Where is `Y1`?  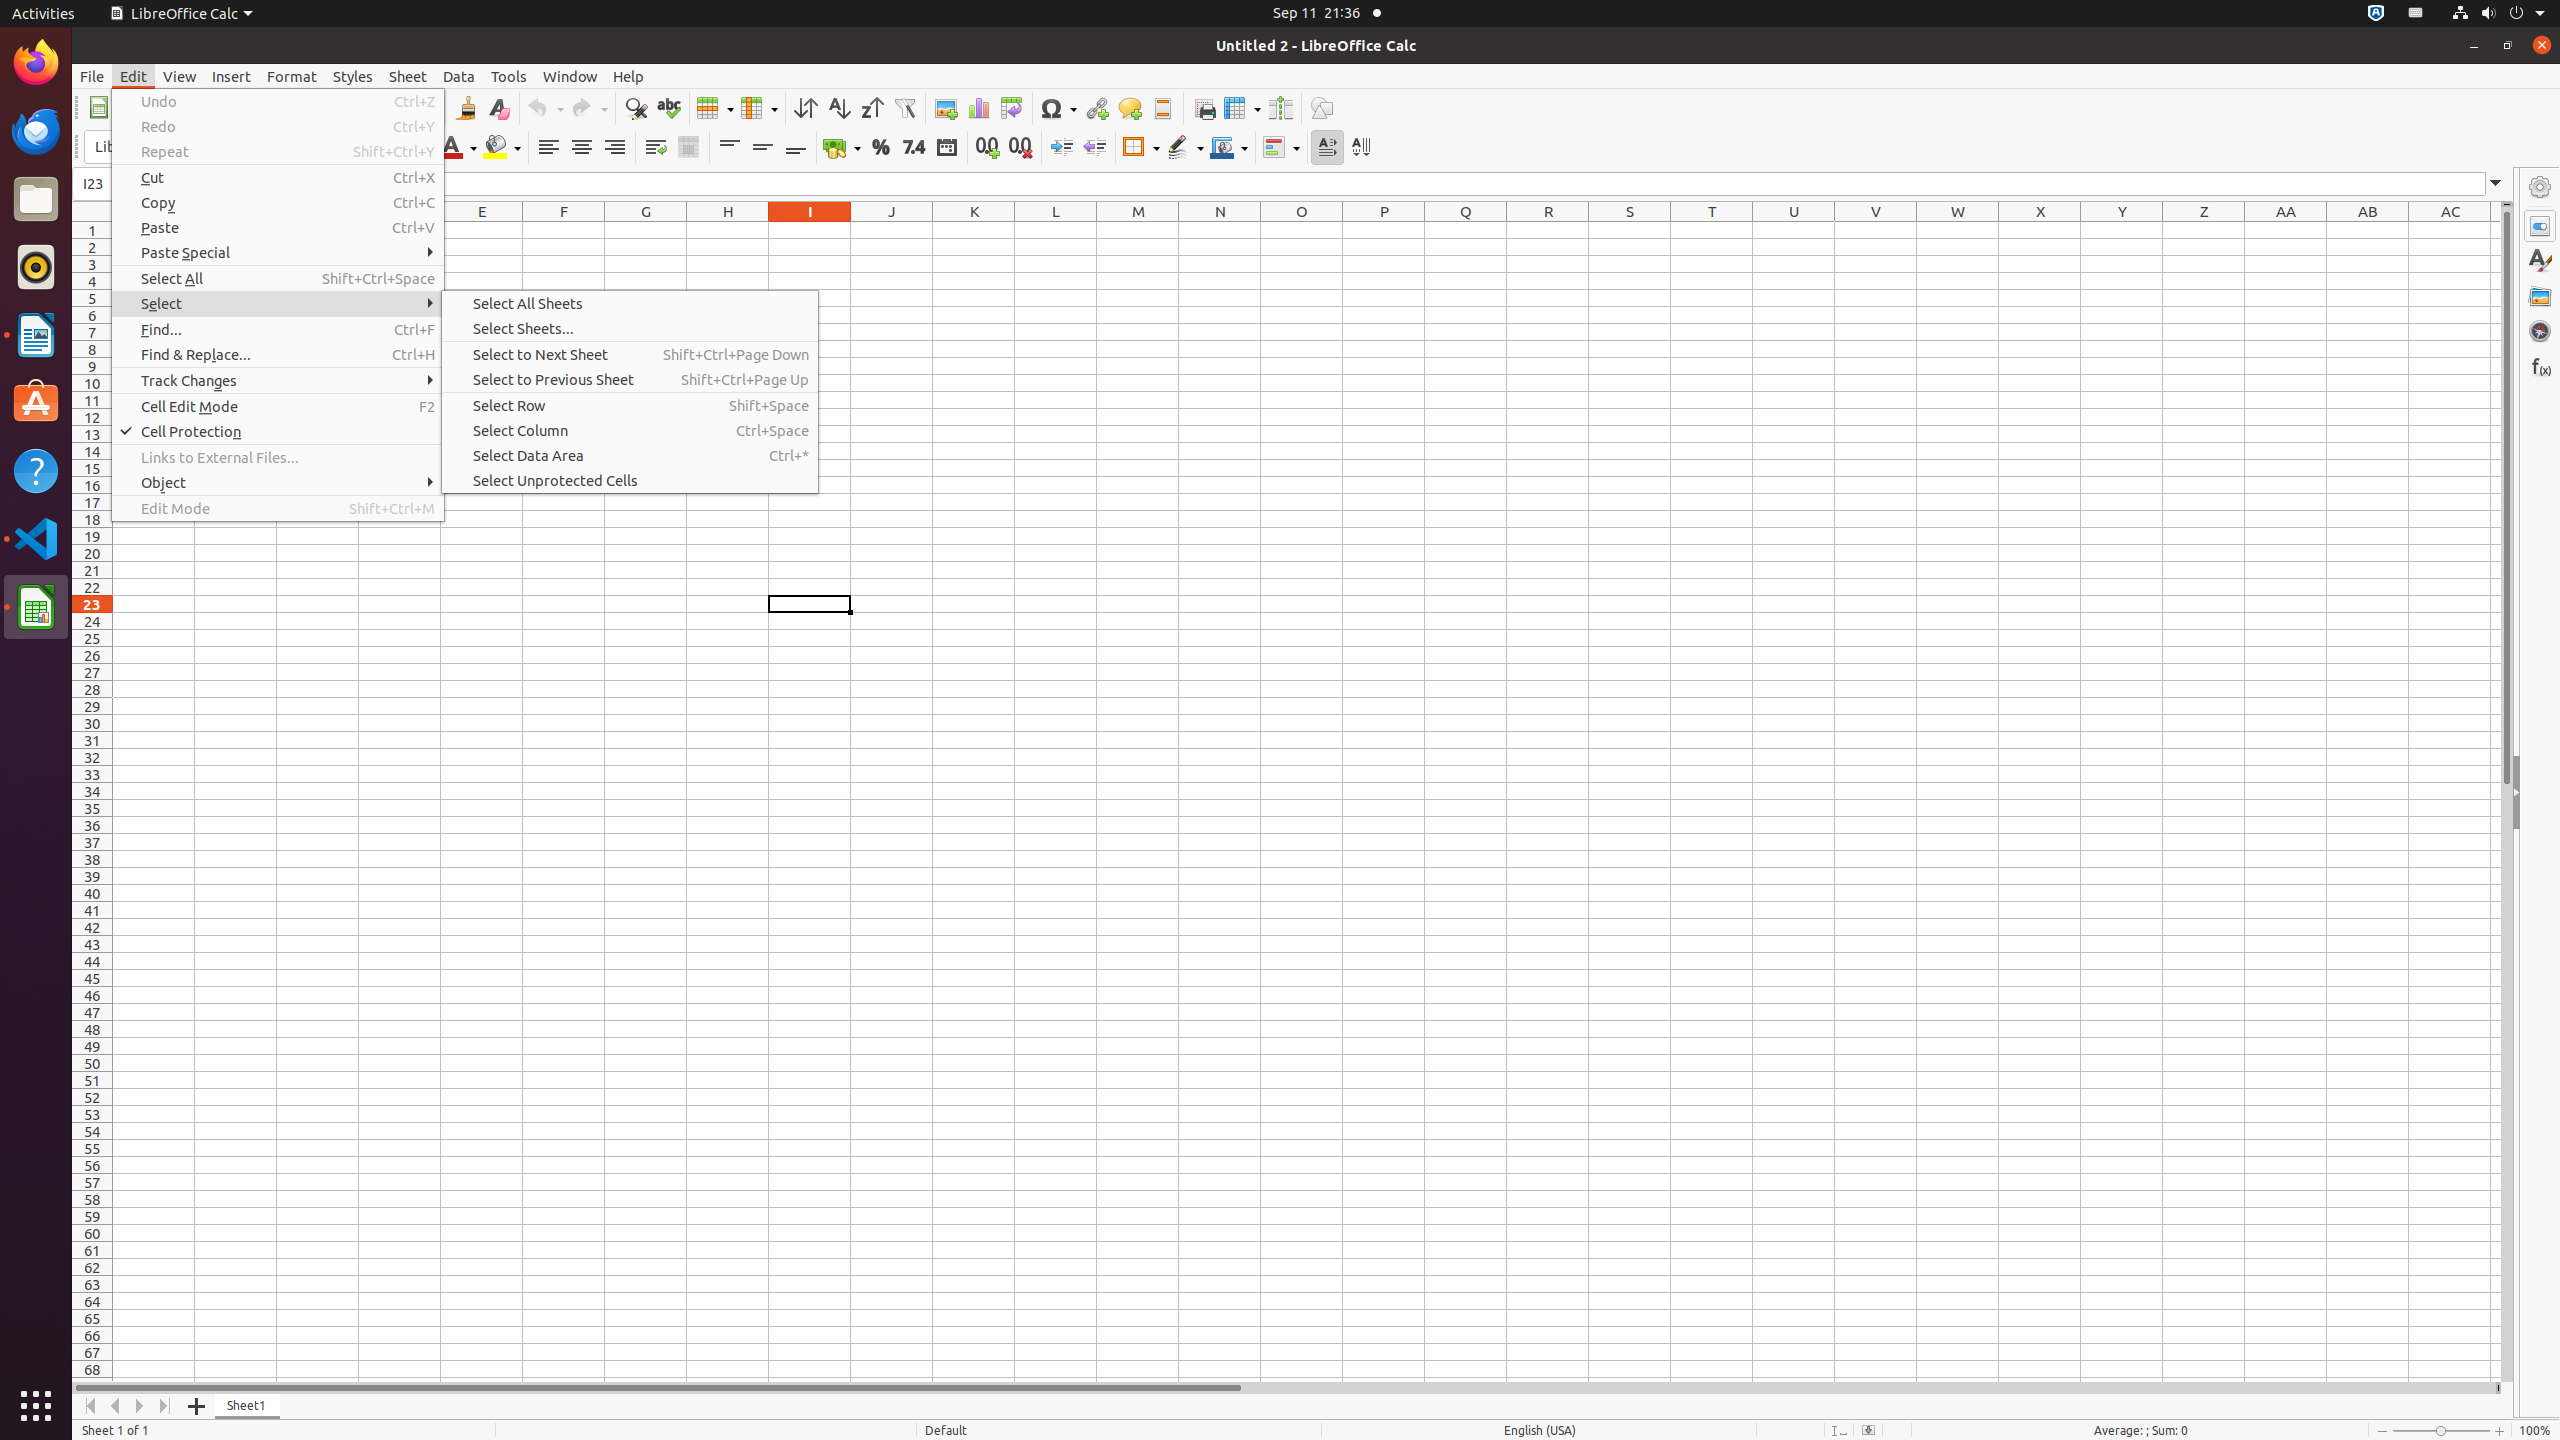
Y1 is located at coordinates (2122, 230).